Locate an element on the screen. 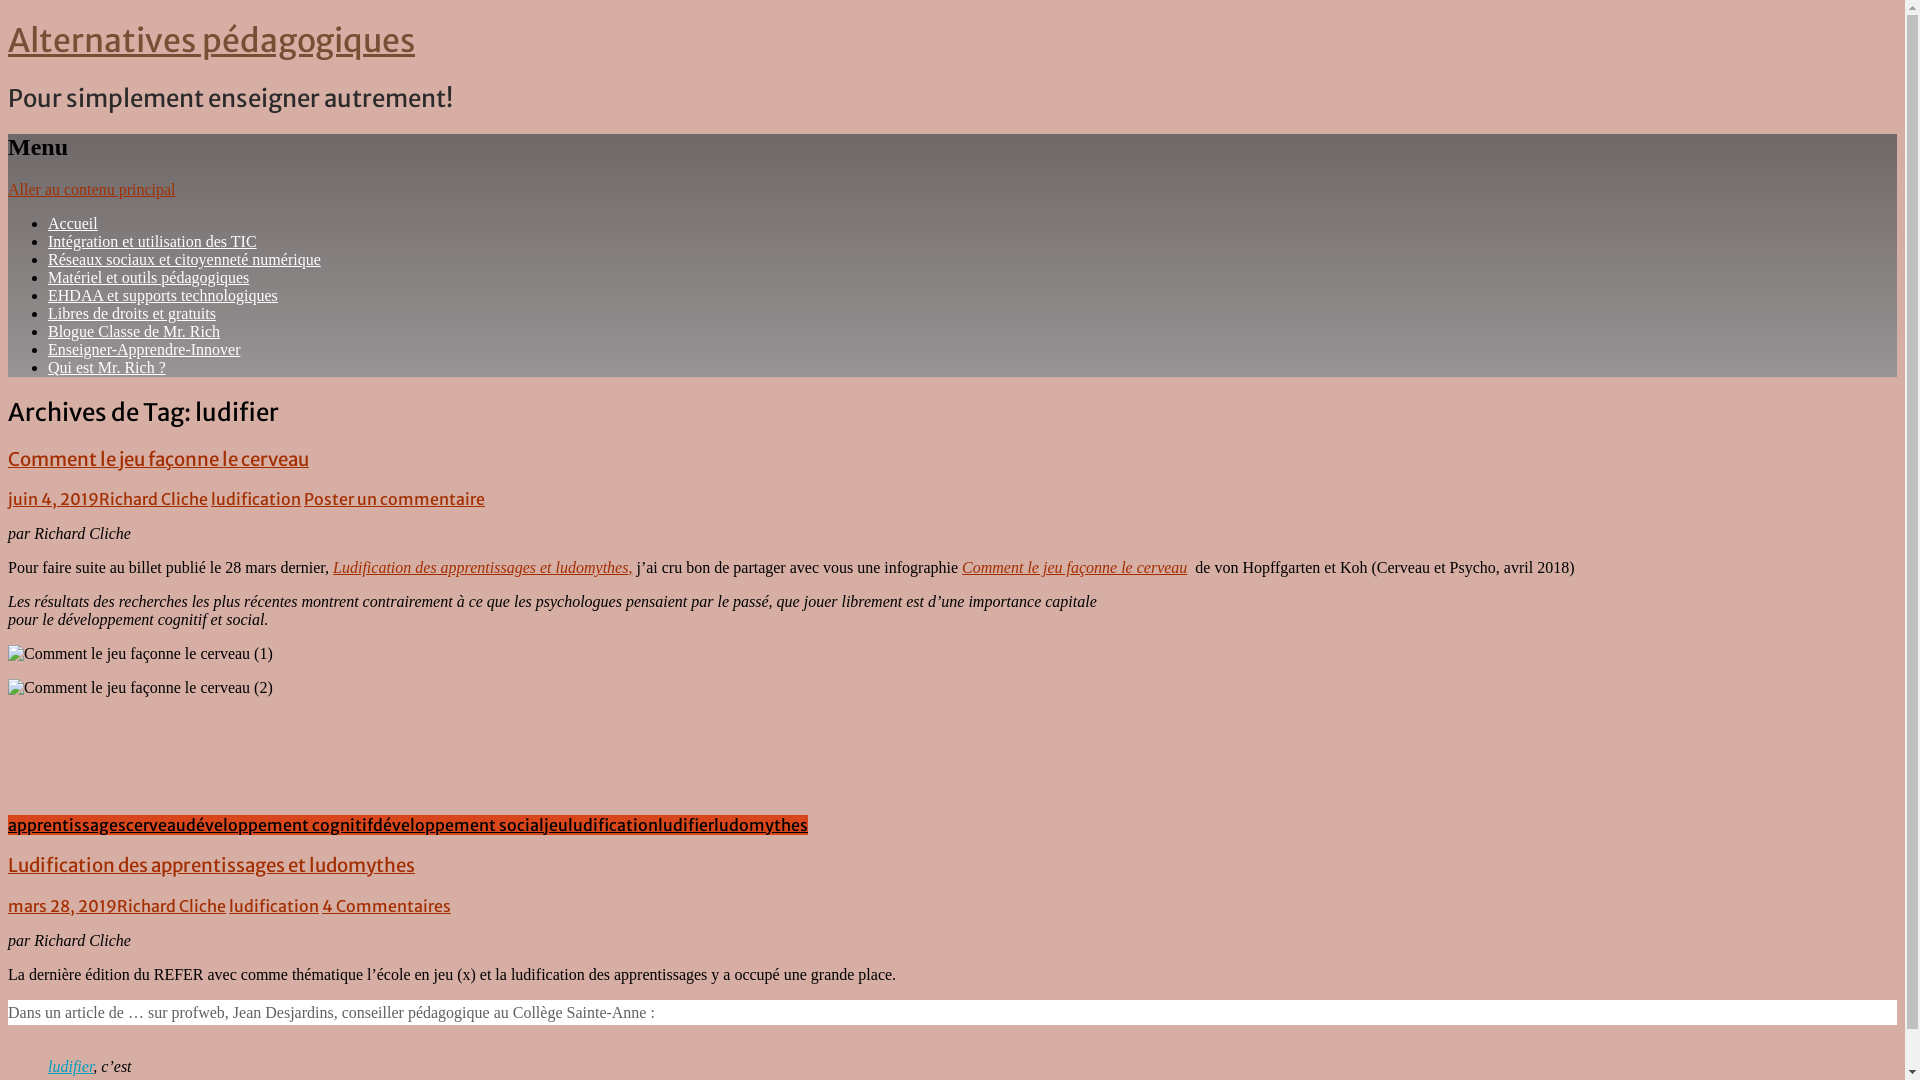  apprentissages is located at coordinates (67, 825).